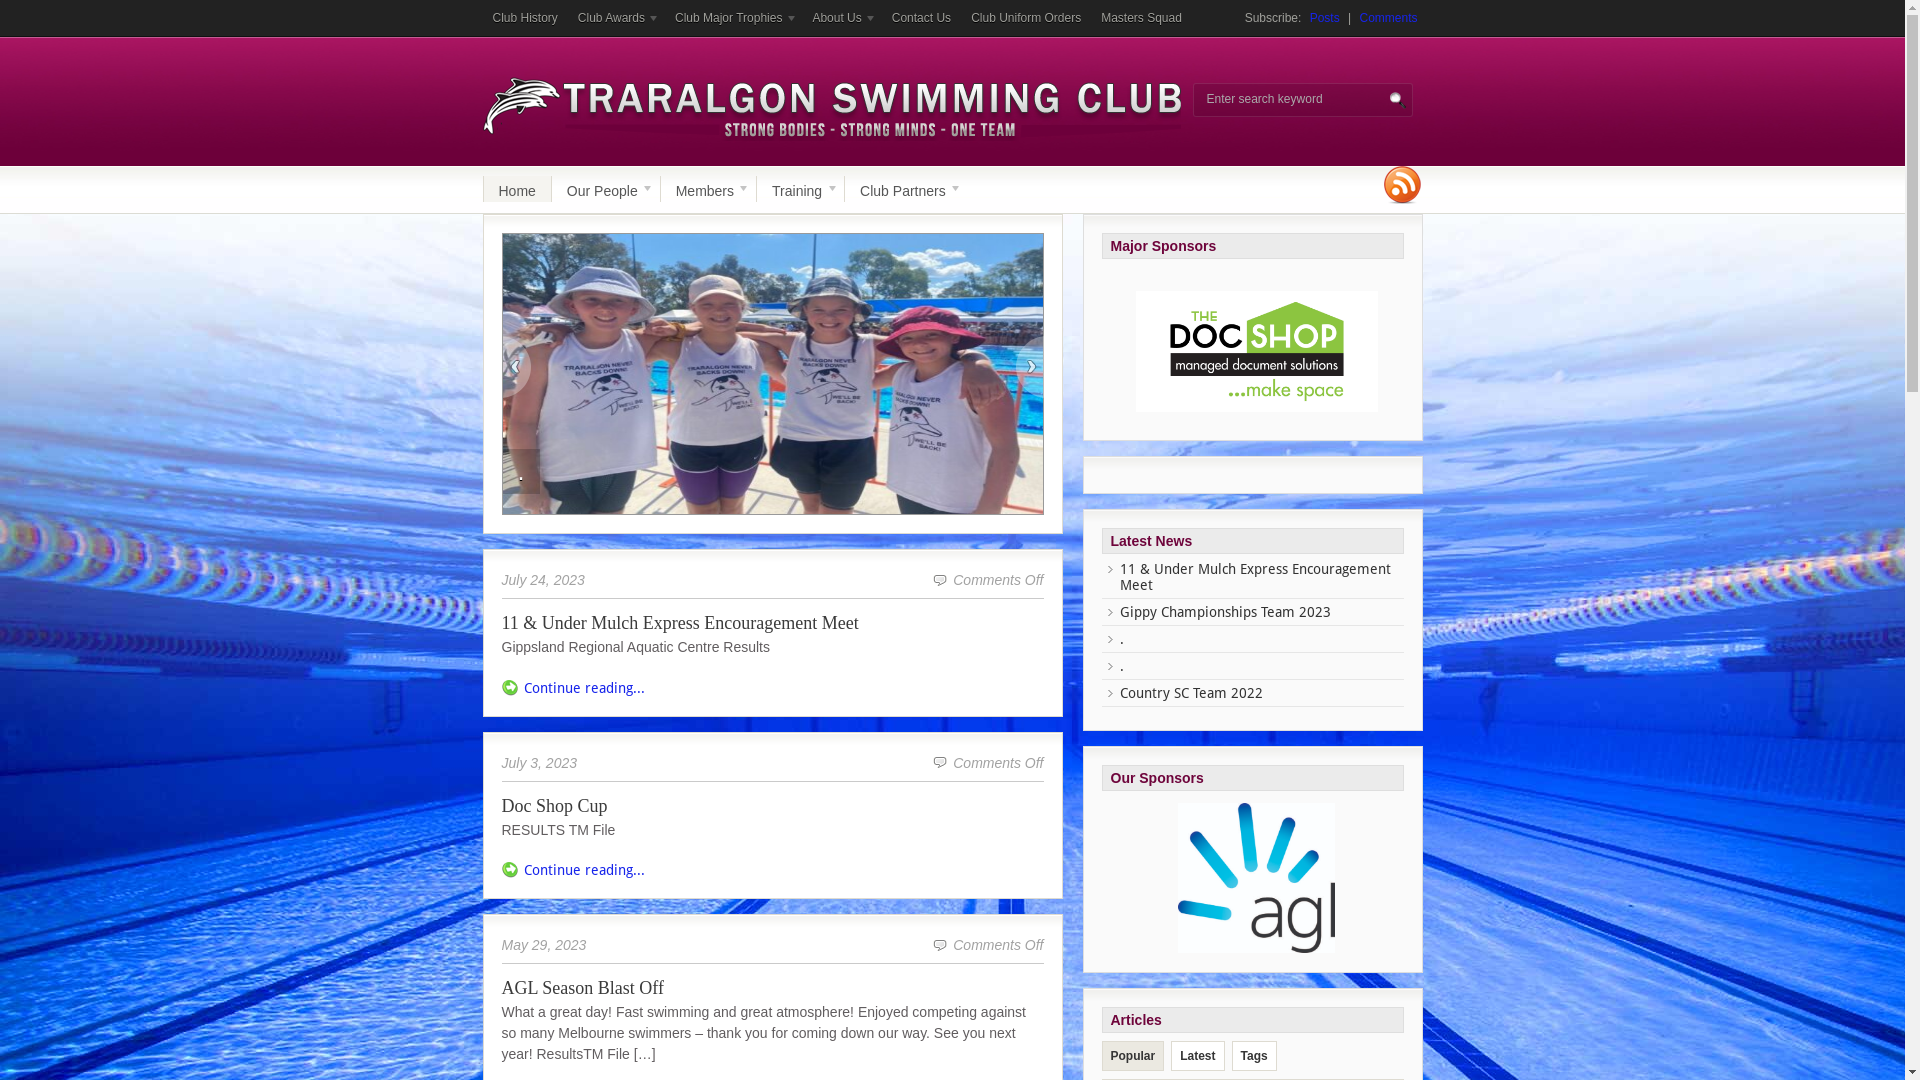 This screenshot has height=1080, width=1920. Describe the element at coordinates (1388, 18) in the screenshot. I see `Comments` at that location.